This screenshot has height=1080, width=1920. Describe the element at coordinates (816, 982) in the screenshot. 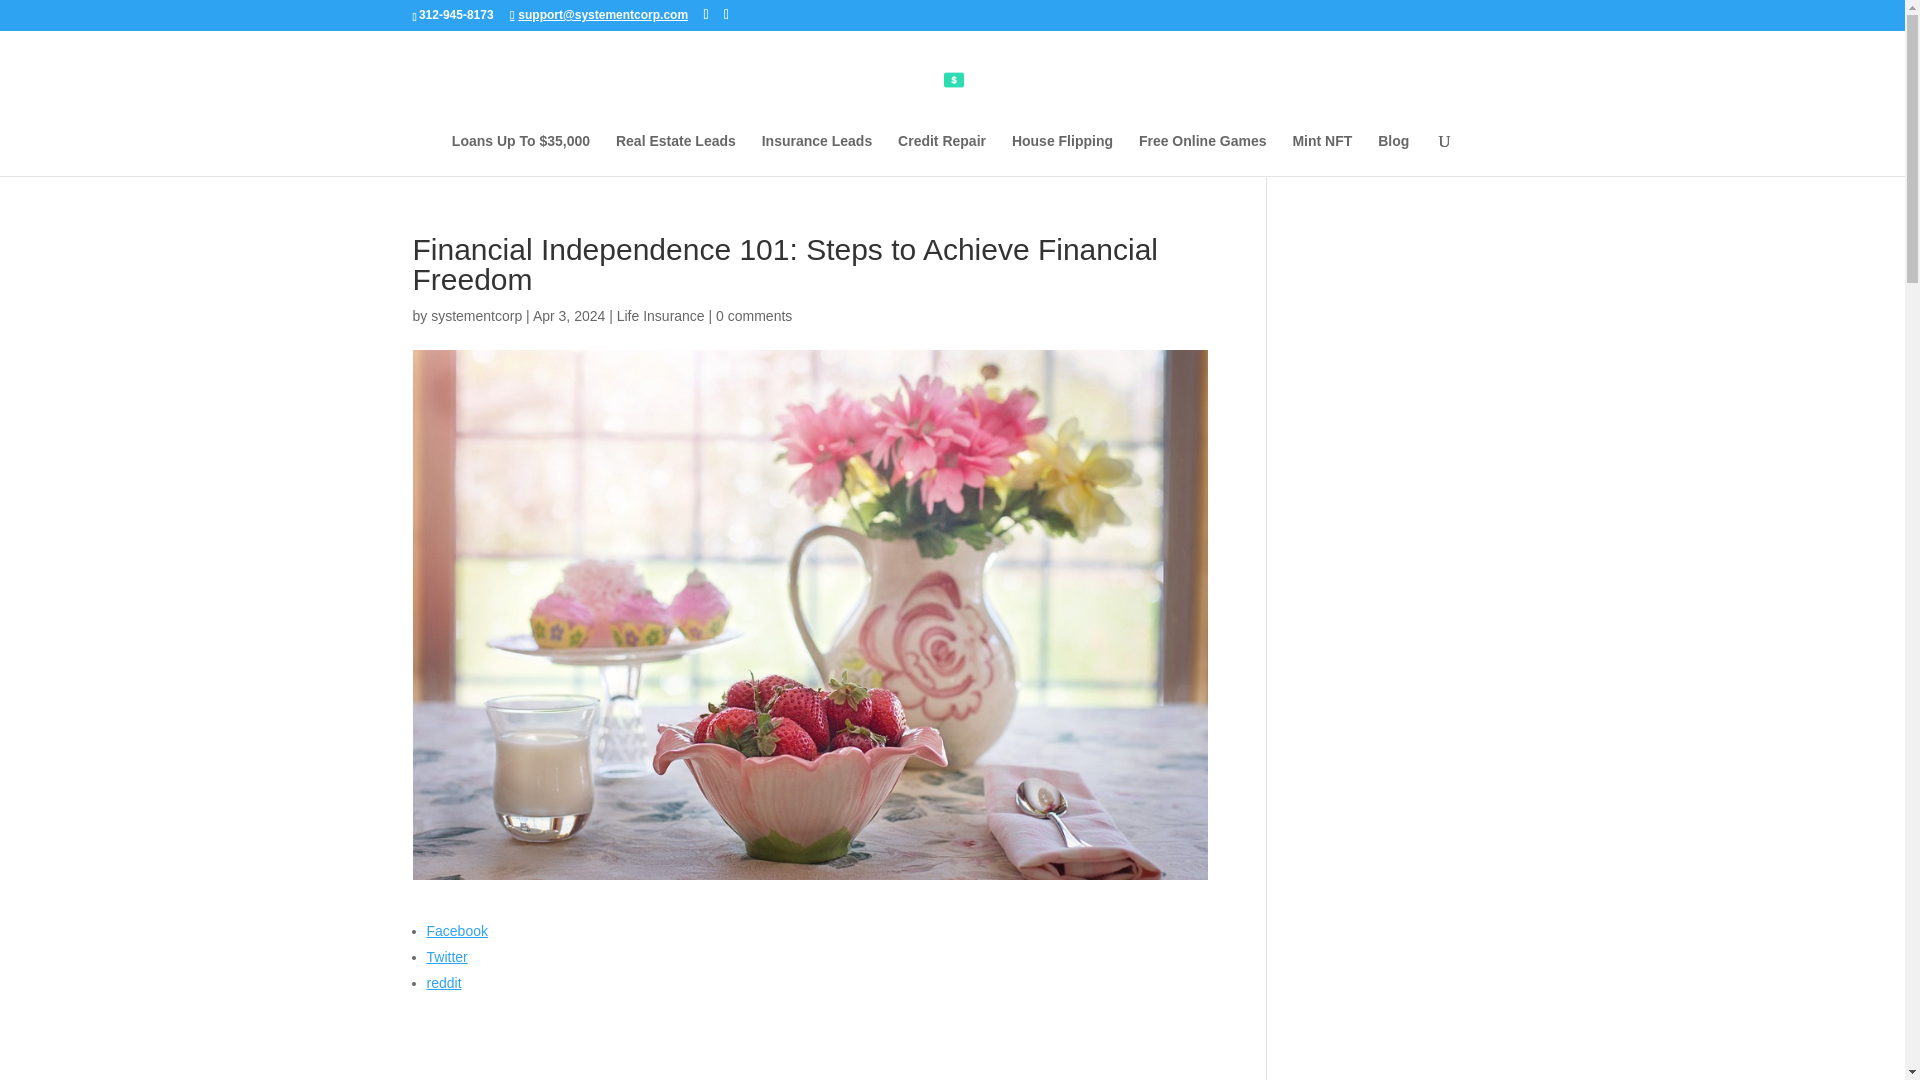

I see `reddit` at that location.